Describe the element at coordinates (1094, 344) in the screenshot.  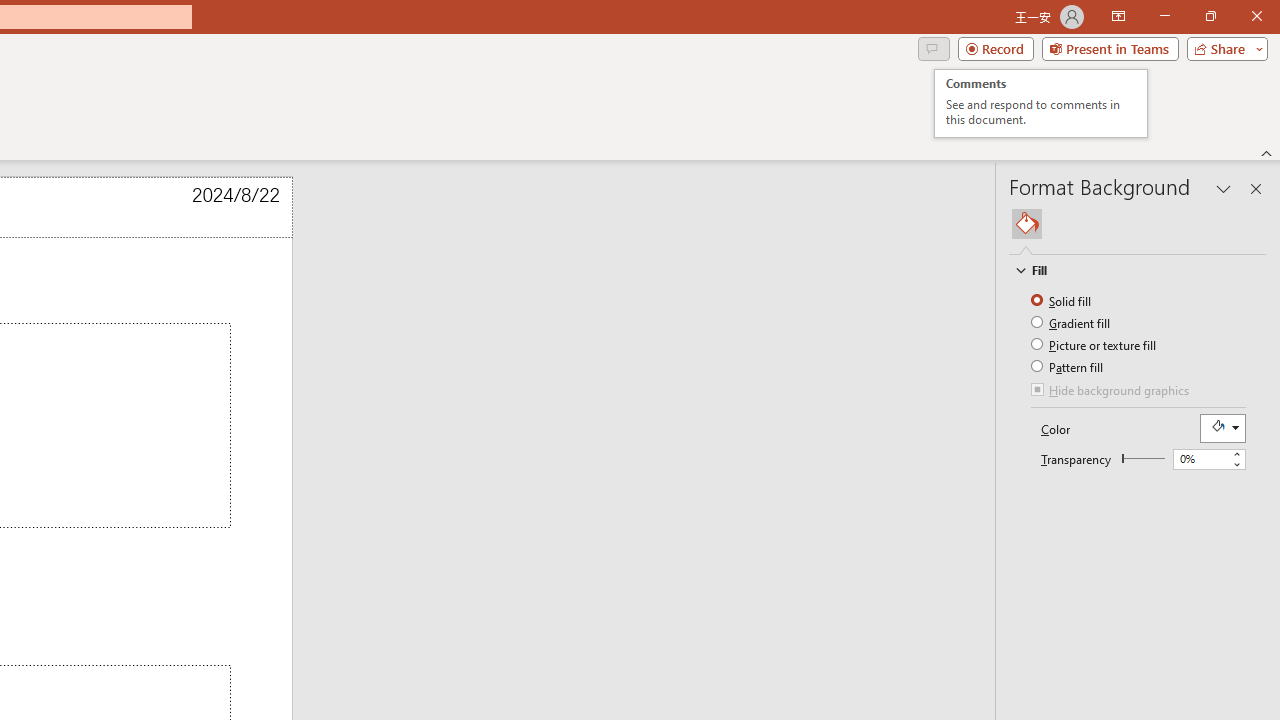
I see `Picture or texture fill` at that location.